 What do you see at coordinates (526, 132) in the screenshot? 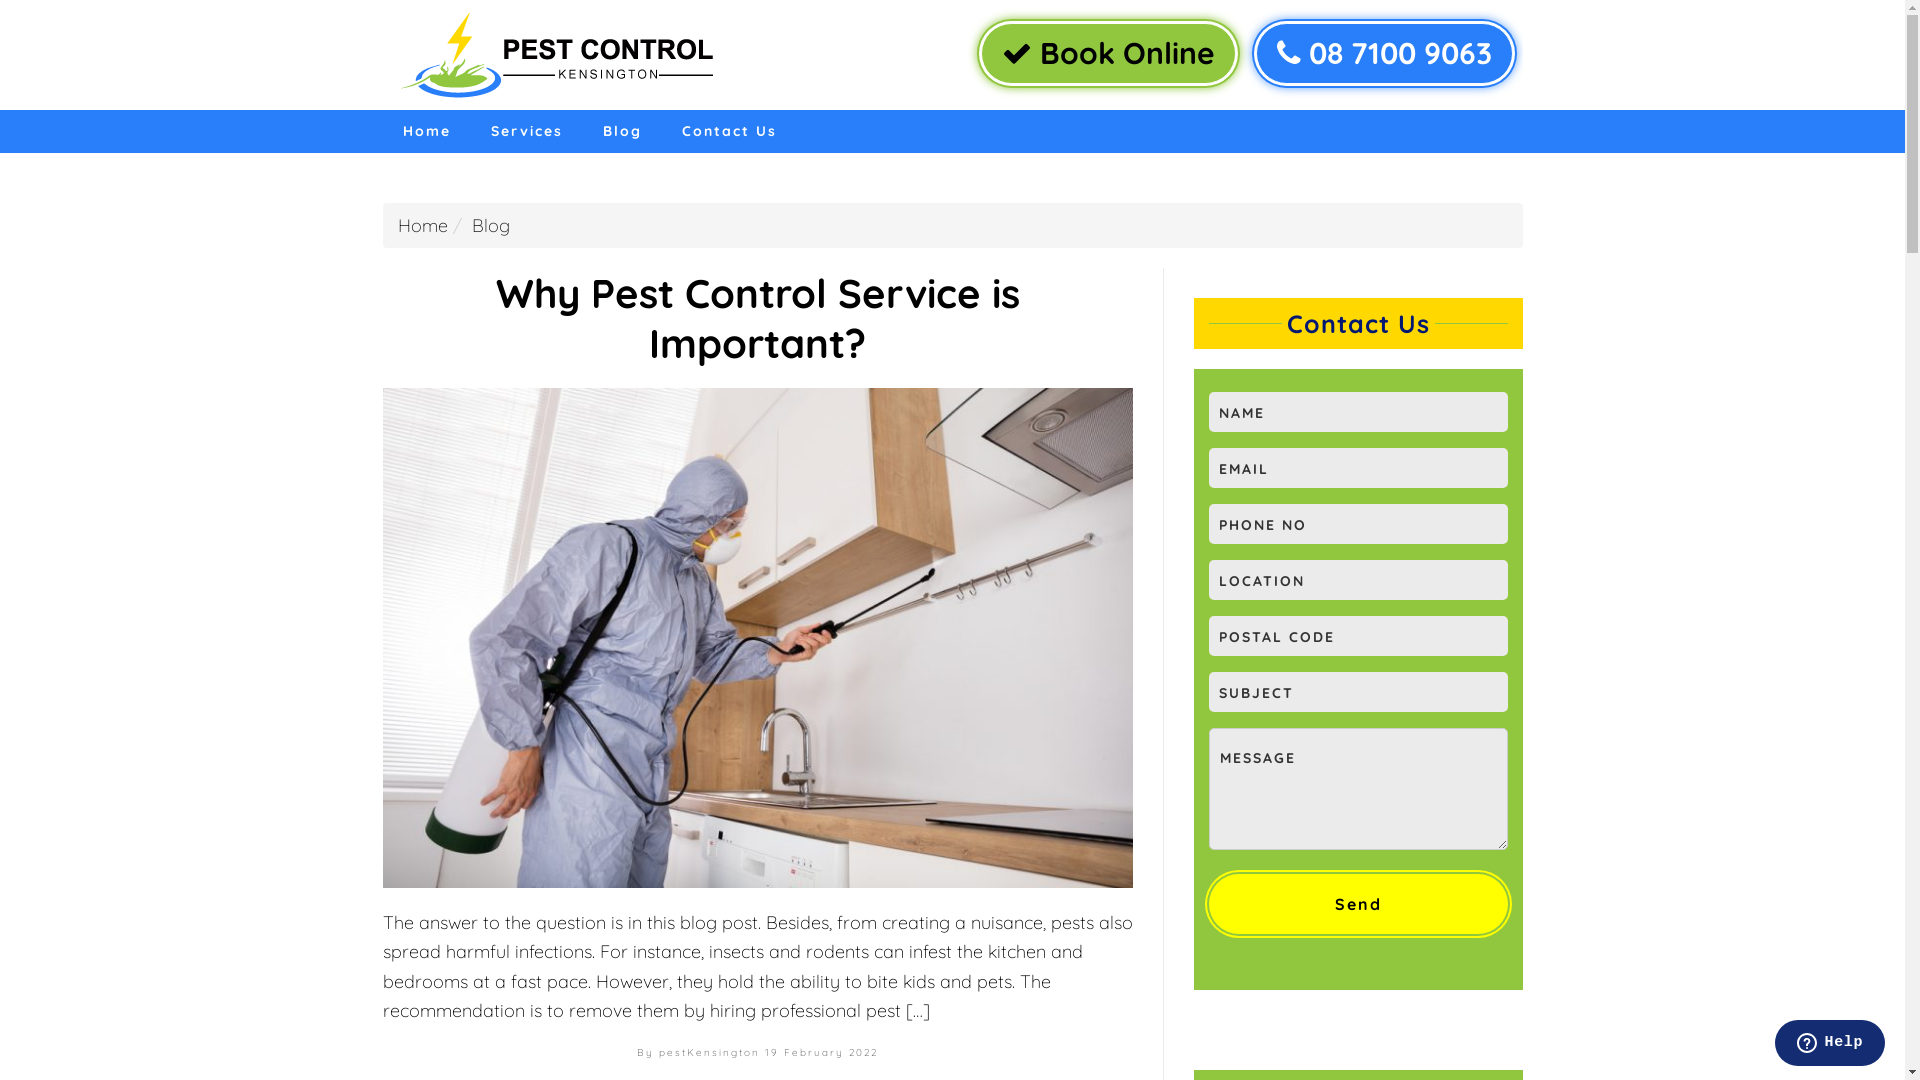
I see `Services` at bounding box center [526, 132].